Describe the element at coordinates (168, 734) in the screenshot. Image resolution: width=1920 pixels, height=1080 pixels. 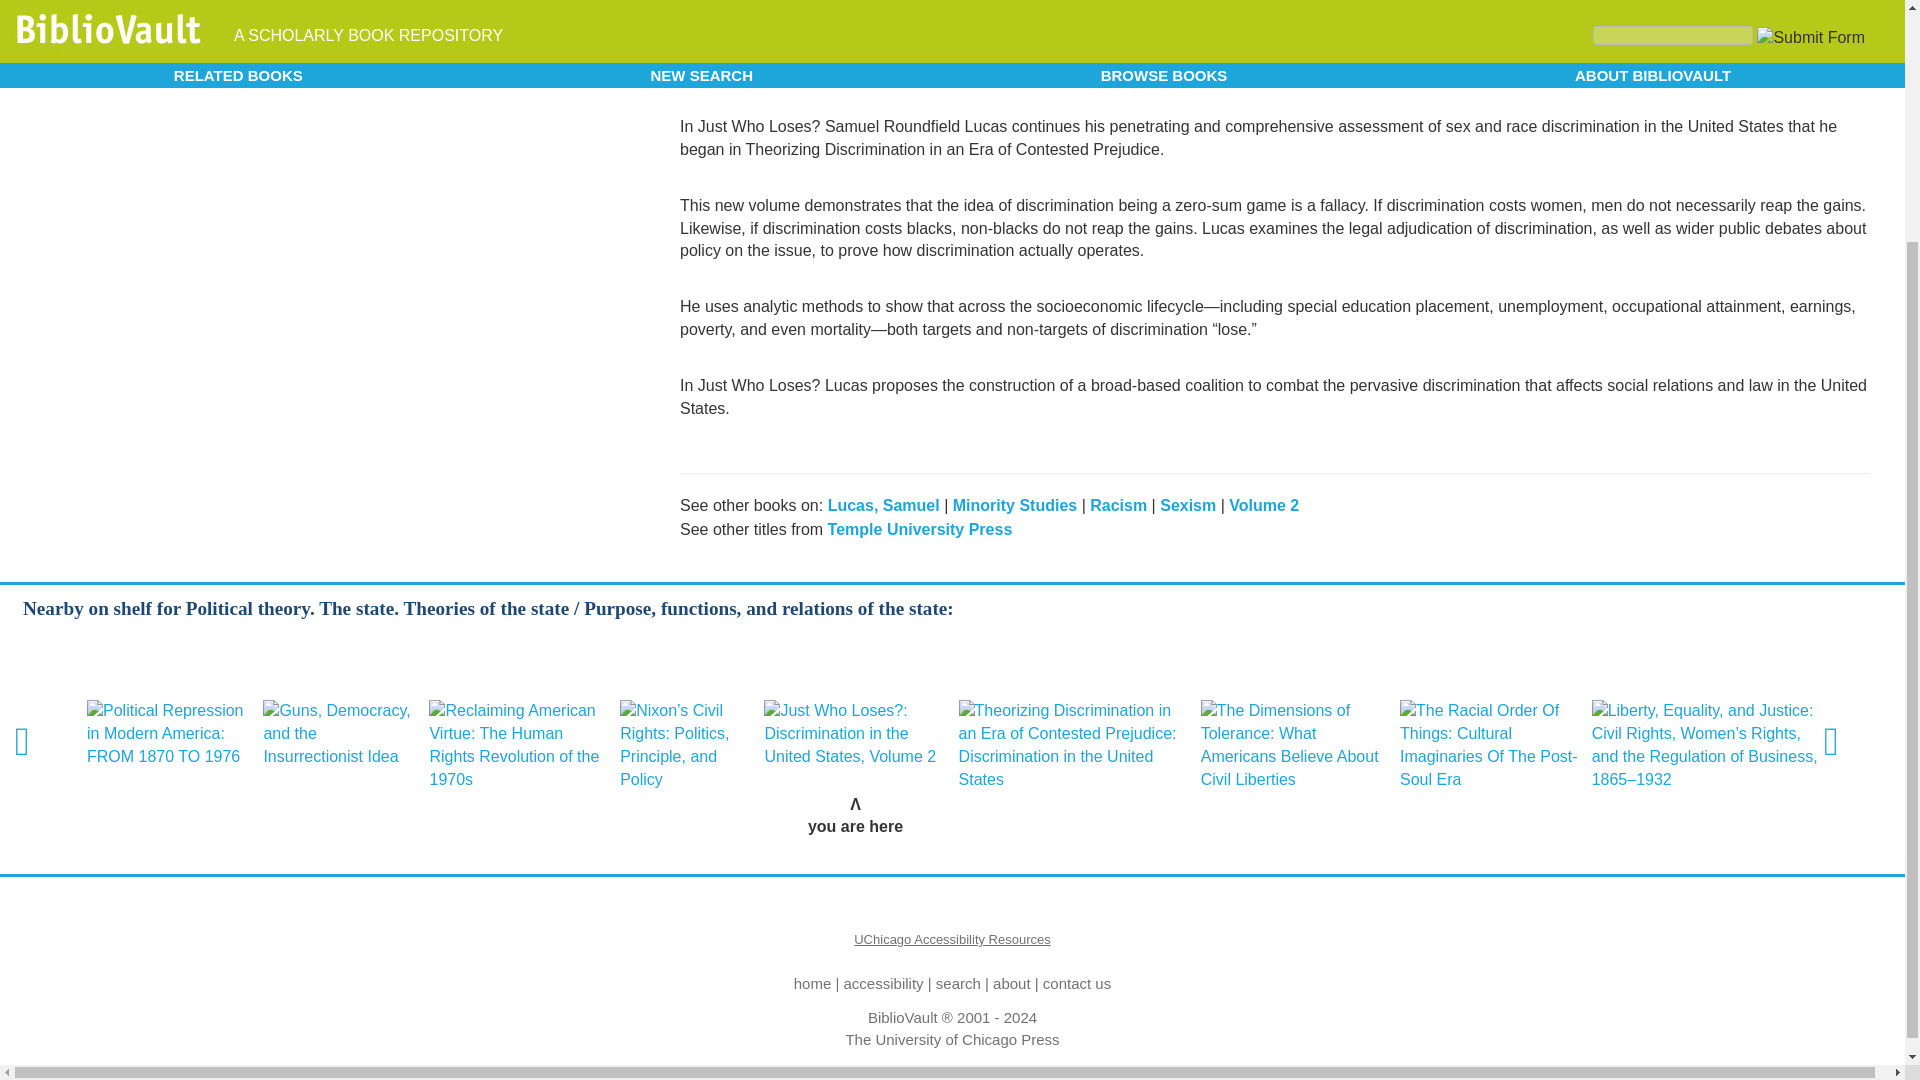
I see `Political Repression in Modern America: FROM 1870 TO 1976` at that location.